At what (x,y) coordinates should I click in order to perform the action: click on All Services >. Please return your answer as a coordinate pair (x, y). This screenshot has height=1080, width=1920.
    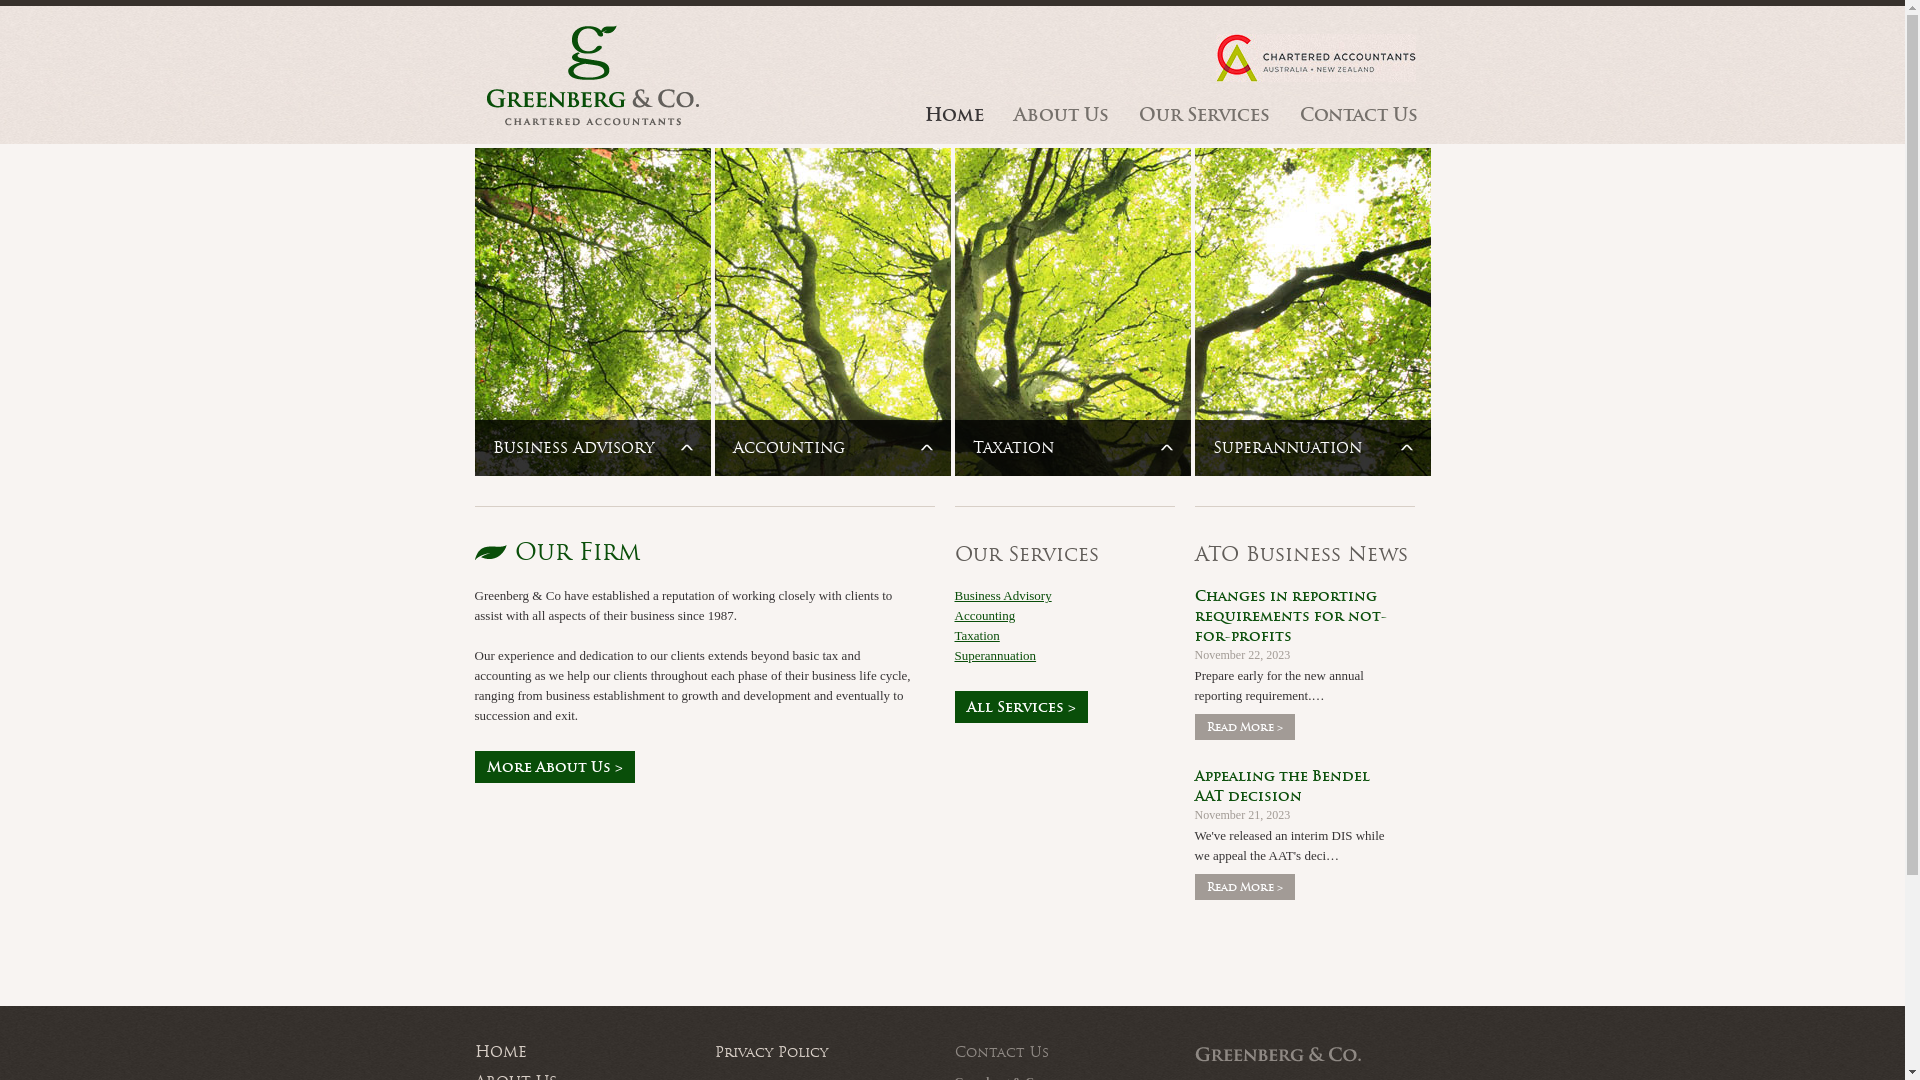
    Looking at the image, I should click on (1020, 707).